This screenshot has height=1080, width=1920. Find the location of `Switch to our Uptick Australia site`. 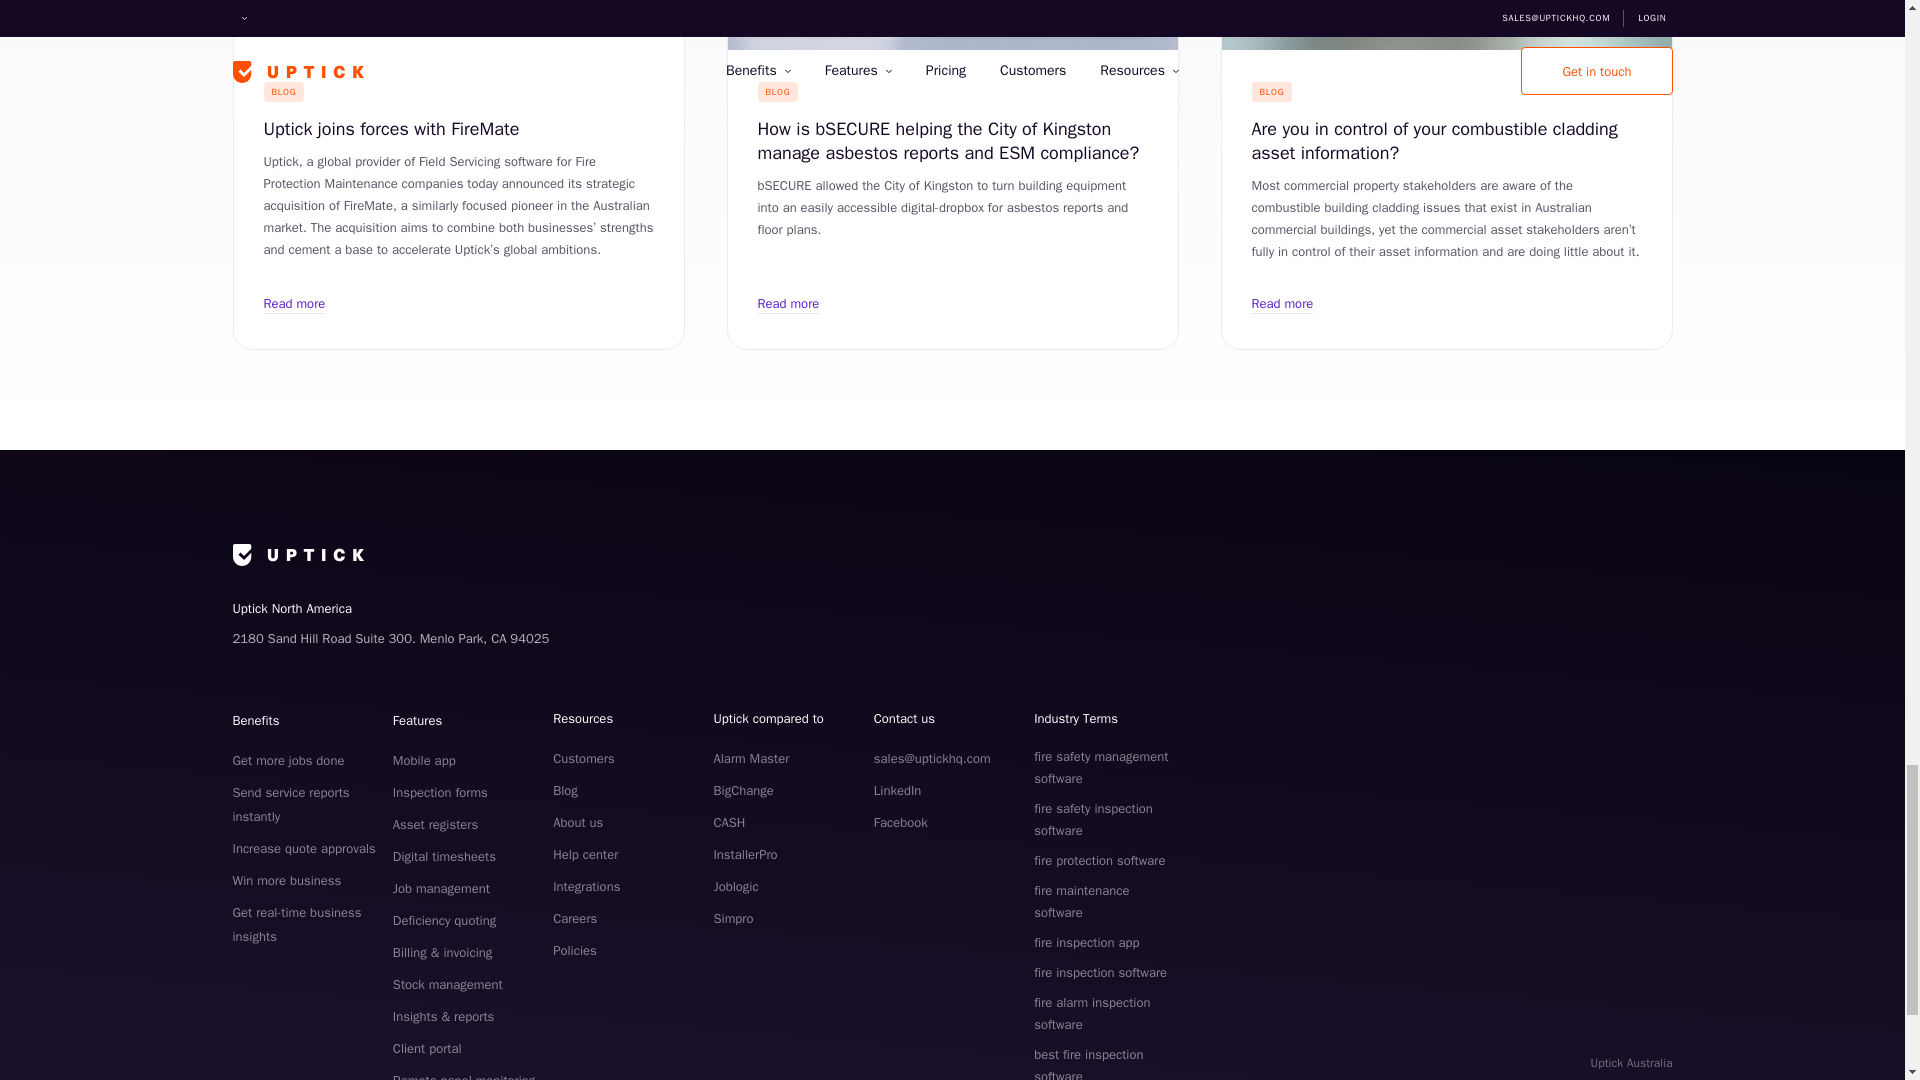

Switch to our Uptick Australia site is located at coordinates (1632, 1062).